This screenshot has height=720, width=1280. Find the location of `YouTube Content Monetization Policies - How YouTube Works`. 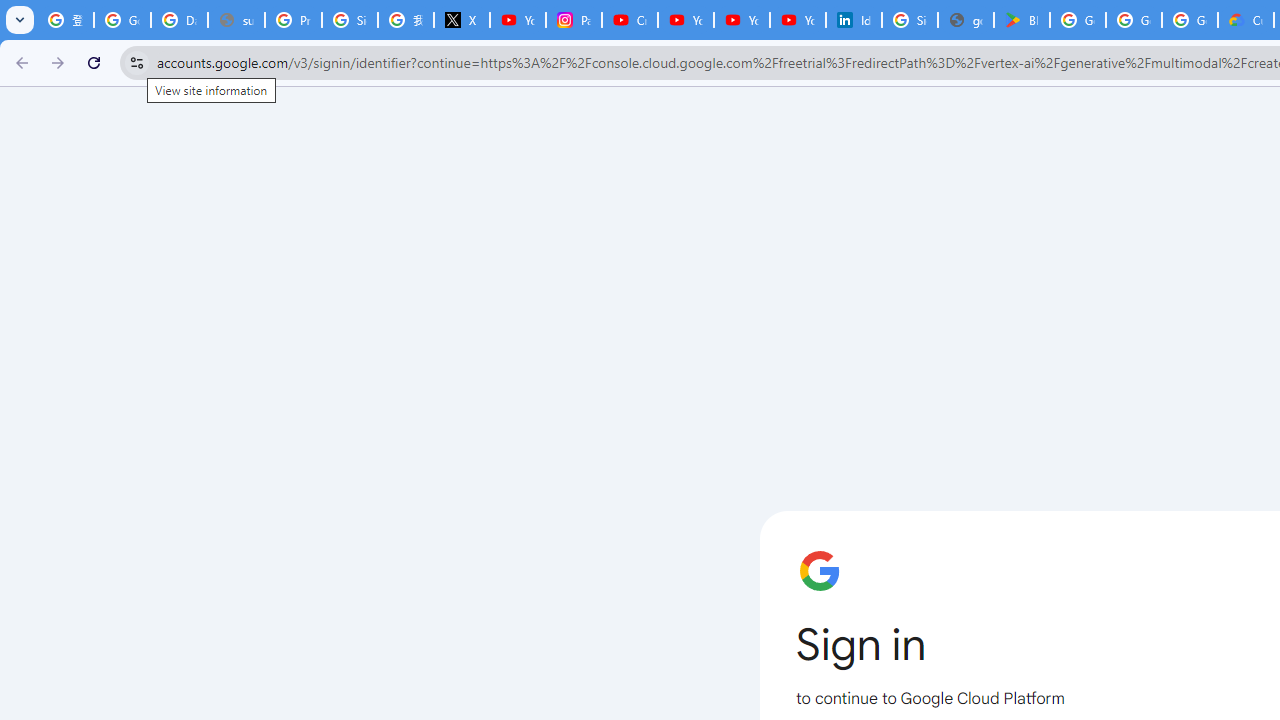

YouTube Content Monetization Policies - How YouTube Works is located at coordinates (518, 20).